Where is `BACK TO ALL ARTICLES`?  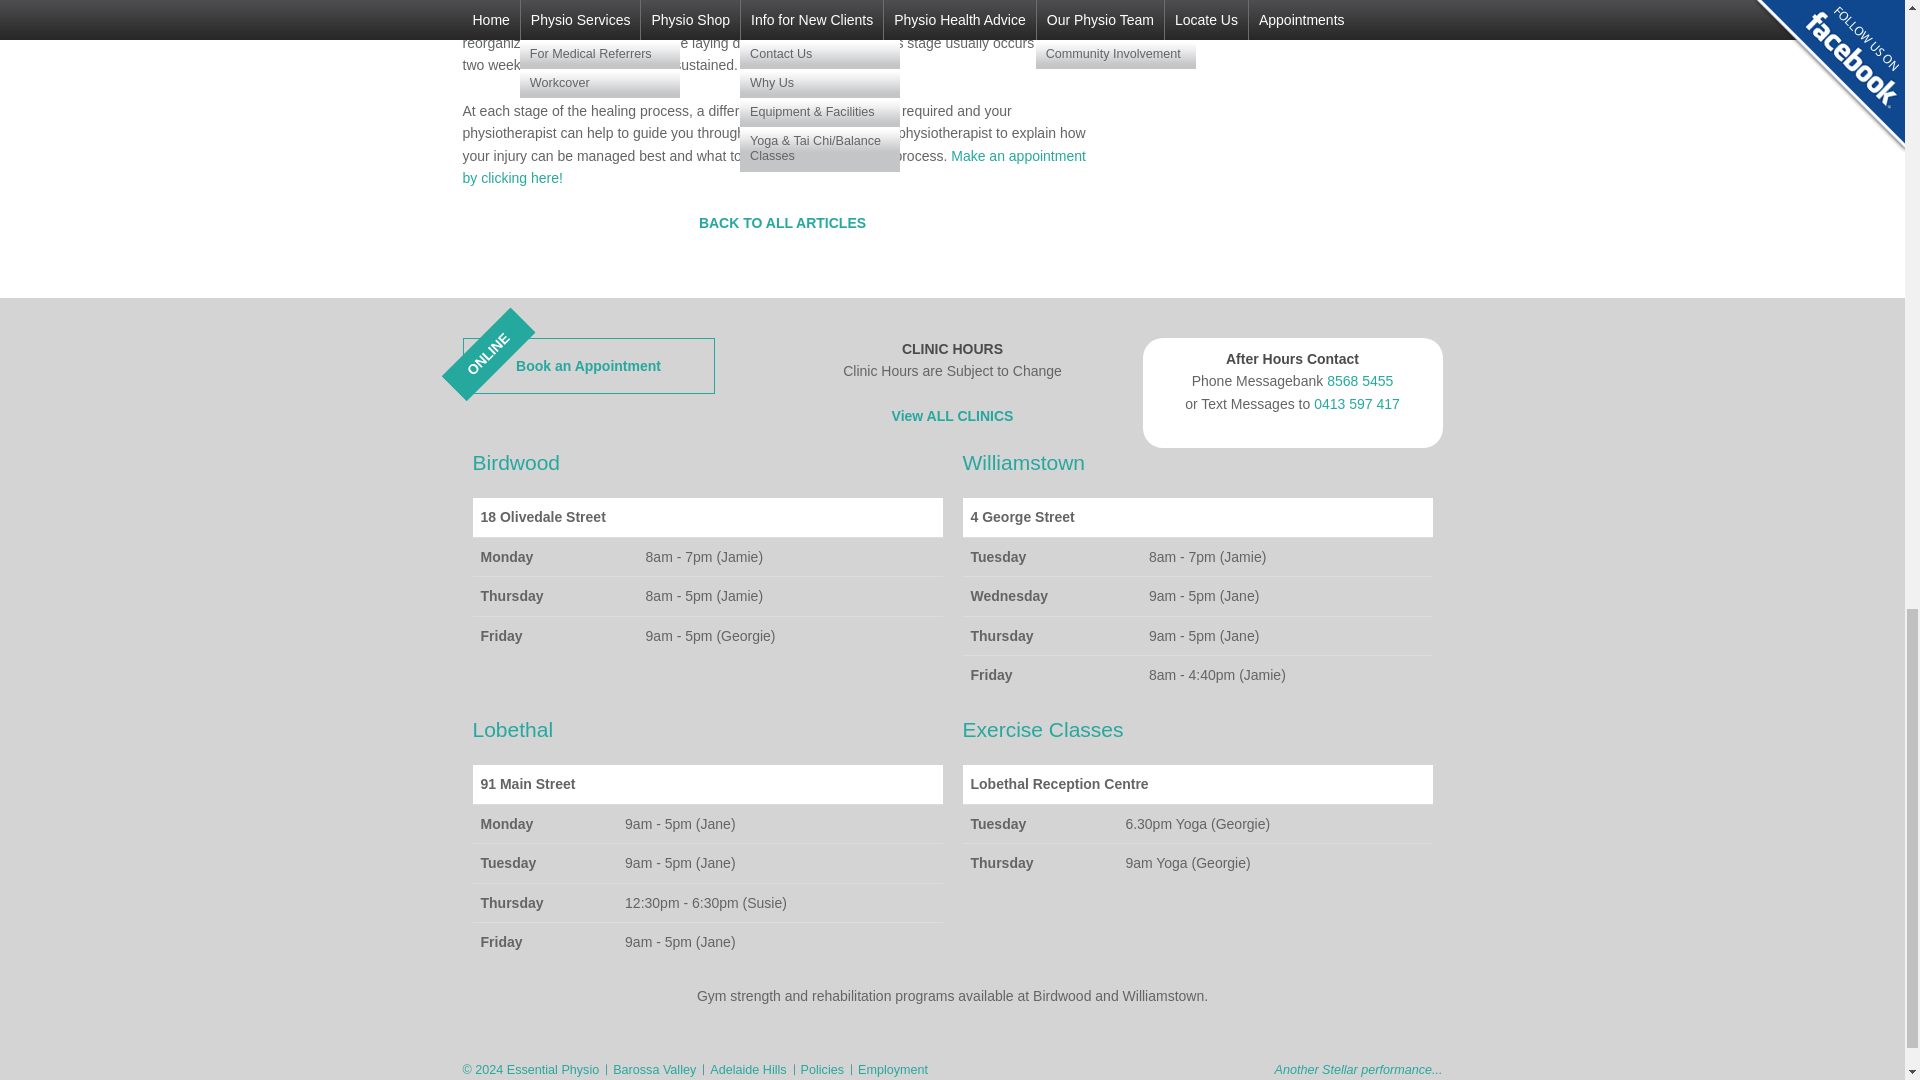 BACK TO ALL ARTICLES is located at coordinates (952, 416).